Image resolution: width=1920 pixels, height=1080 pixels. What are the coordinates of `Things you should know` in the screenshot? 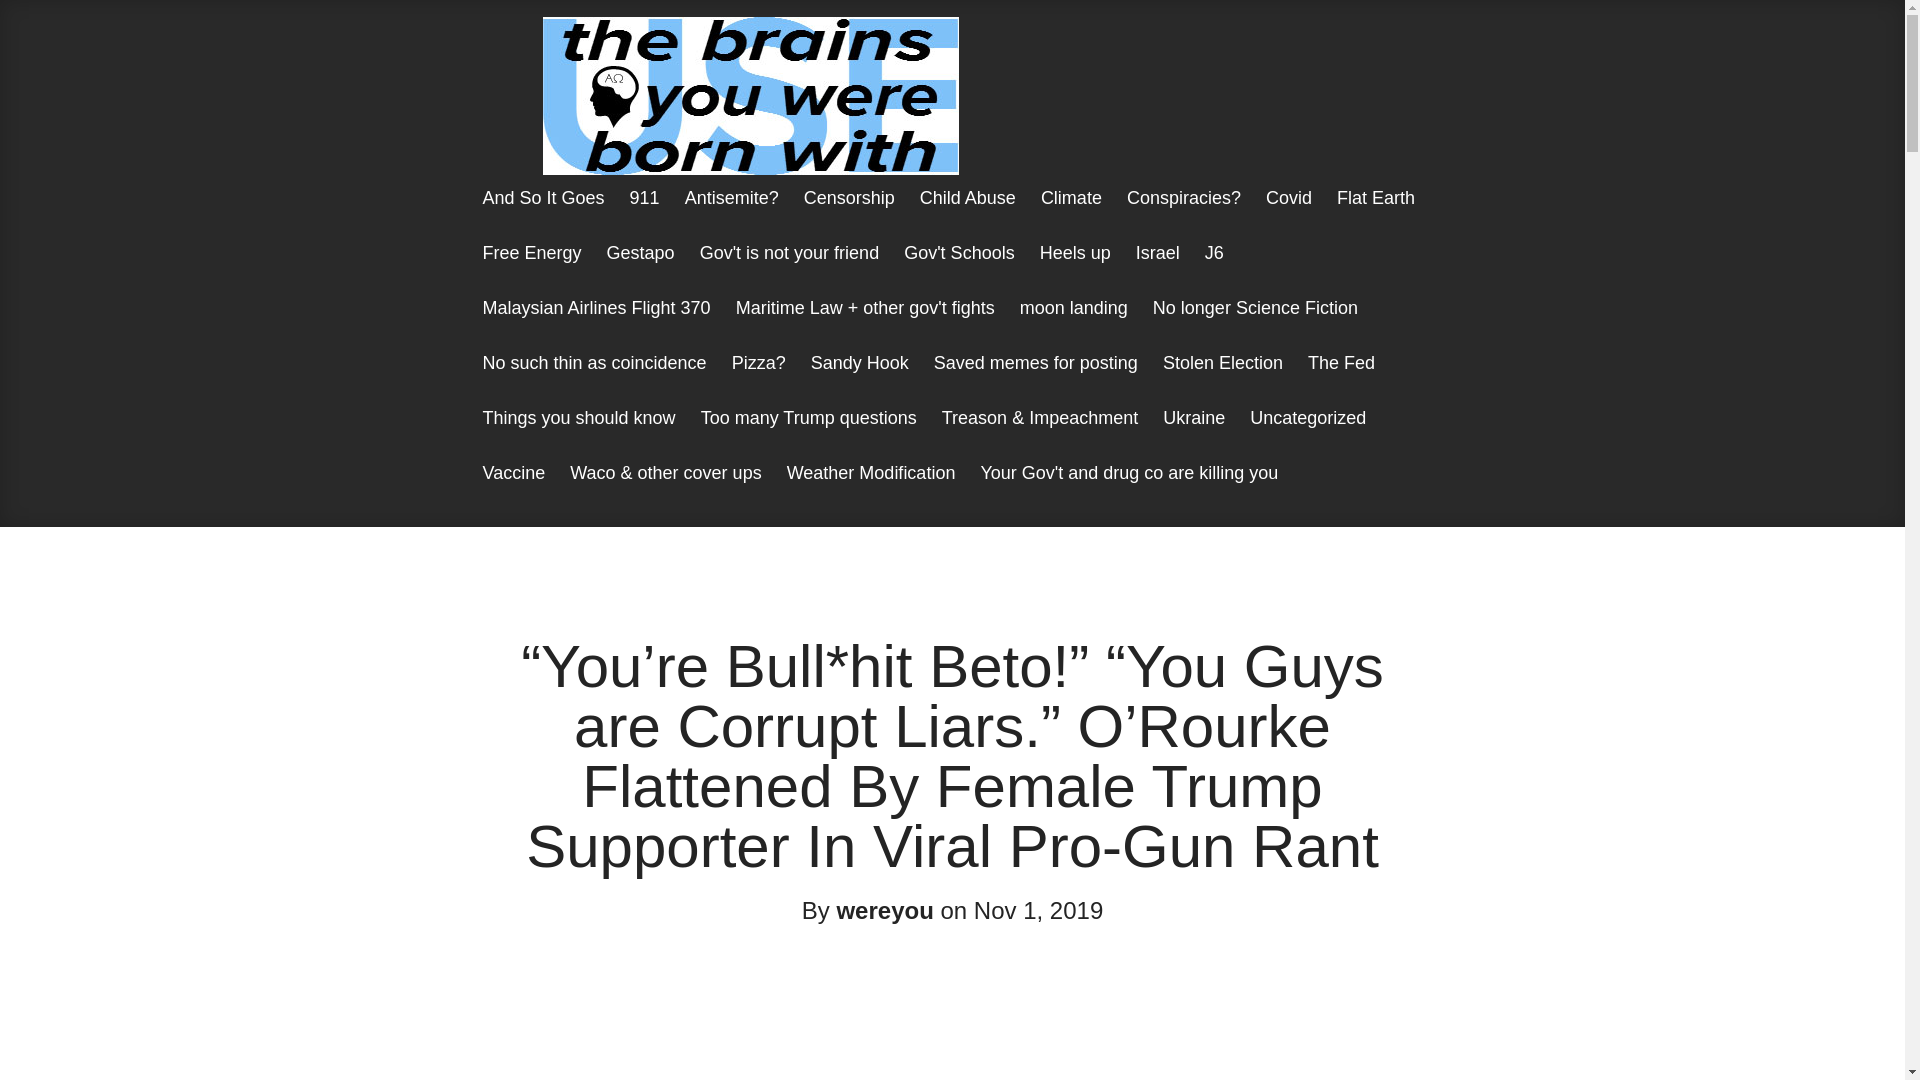 It's located at (578, 436).